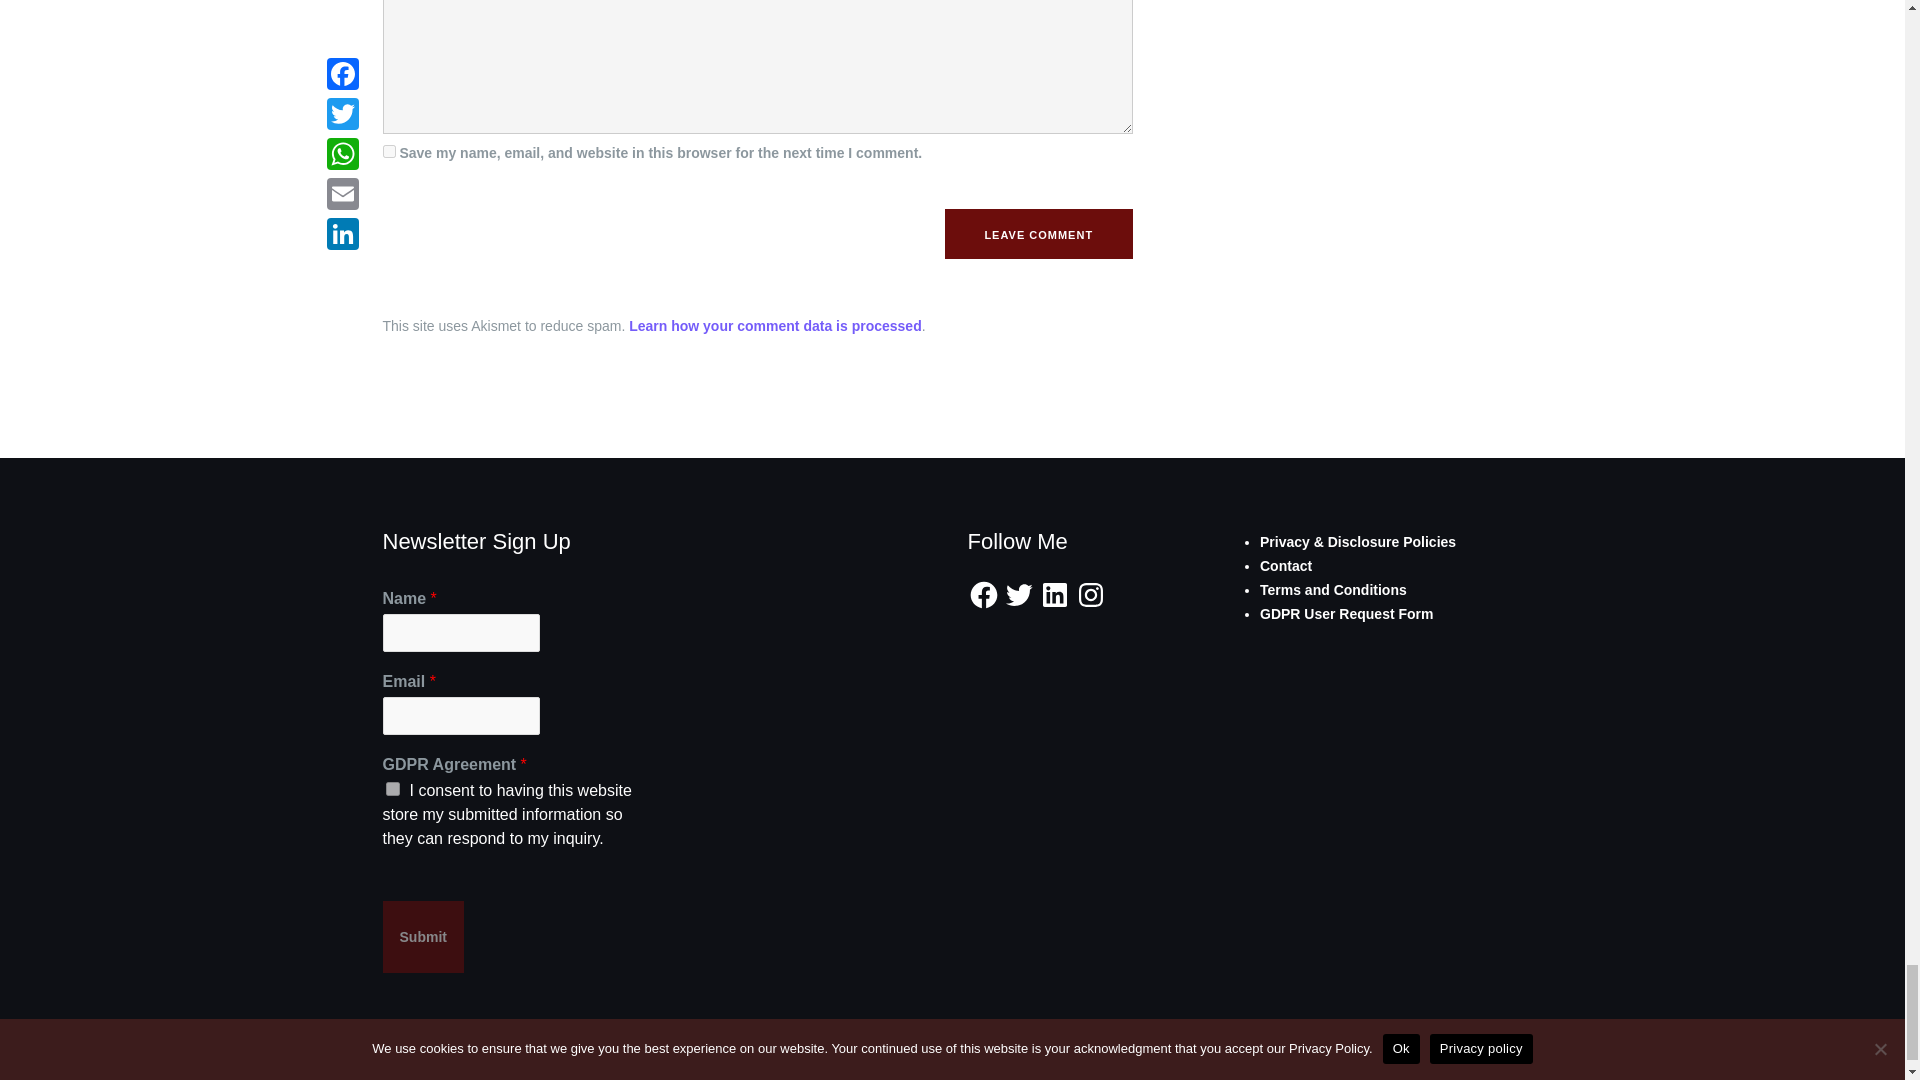 The width and height of the screenshot is (1920, 1080). I want to click on yes, so click(388, 150).